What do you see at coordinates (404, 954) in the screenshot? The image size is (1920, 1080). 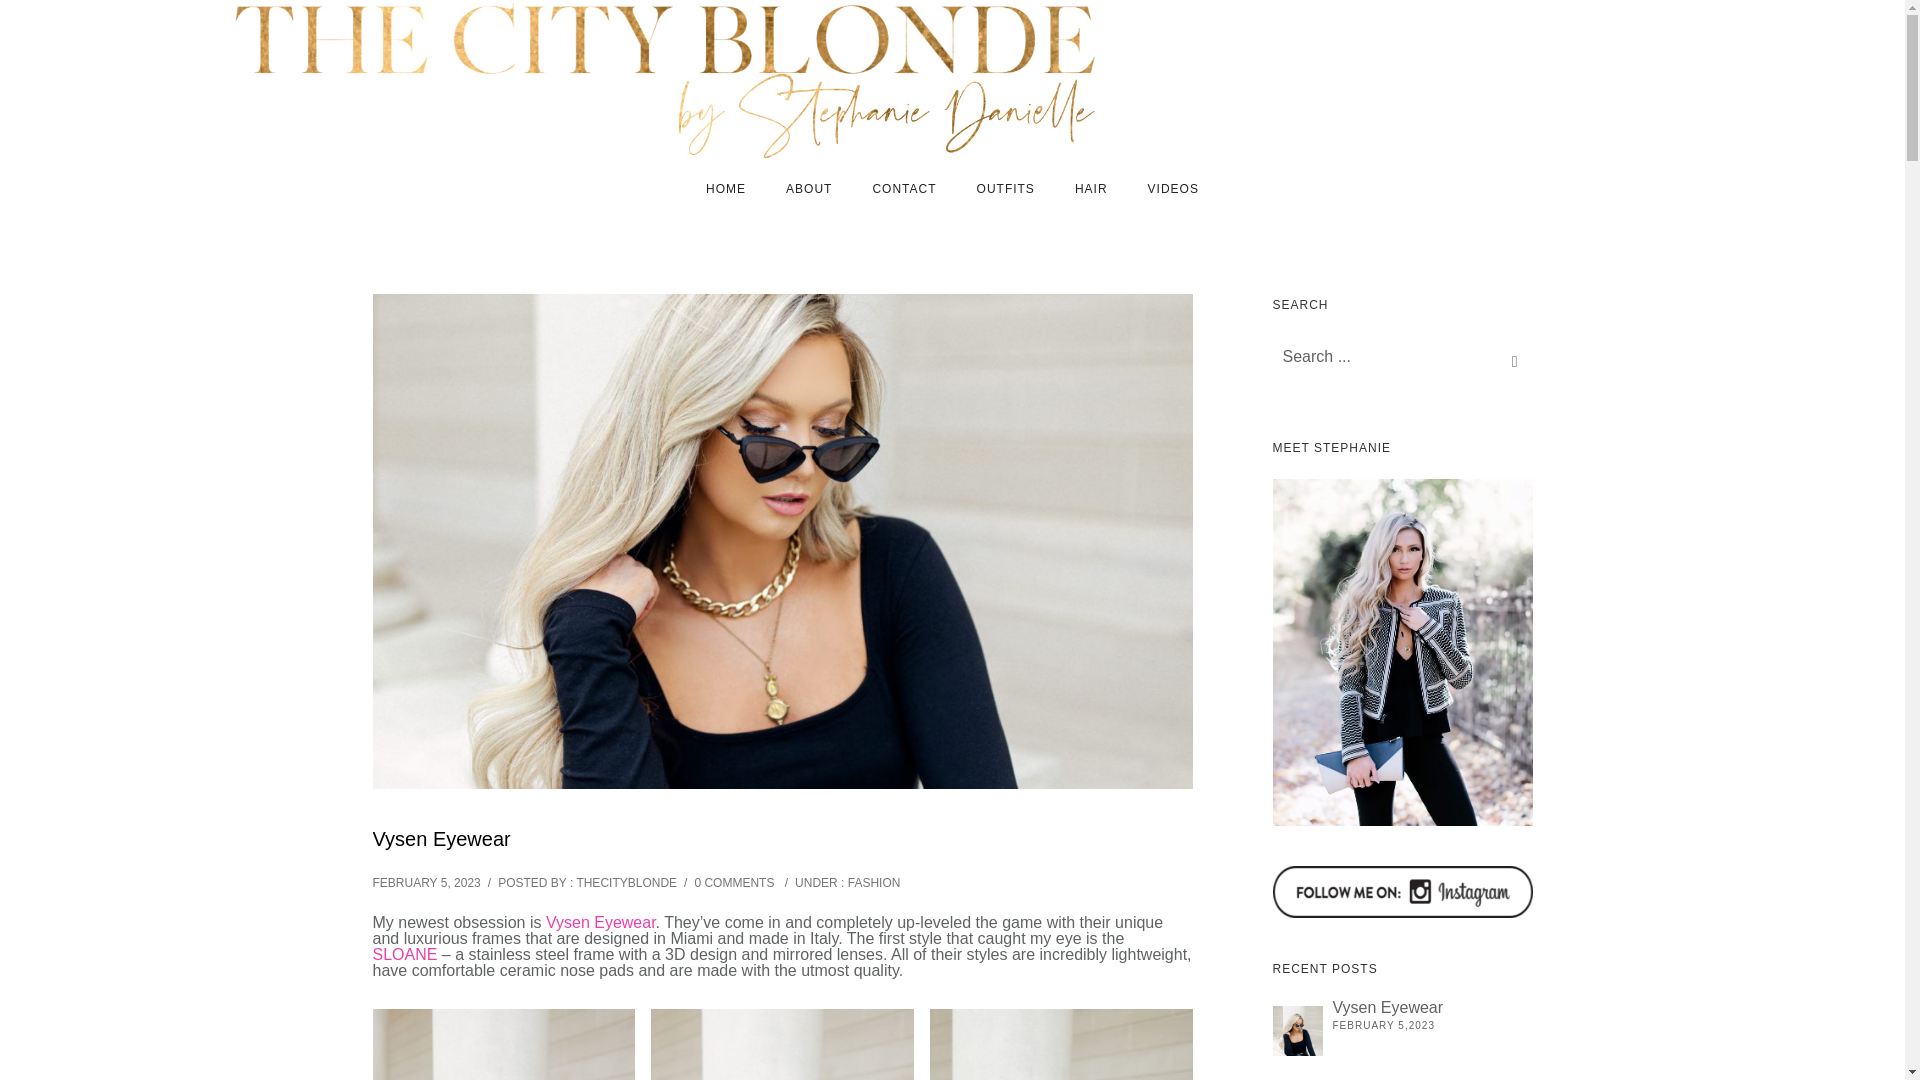 I see `SLOANE` at bounding box center [404, 954].